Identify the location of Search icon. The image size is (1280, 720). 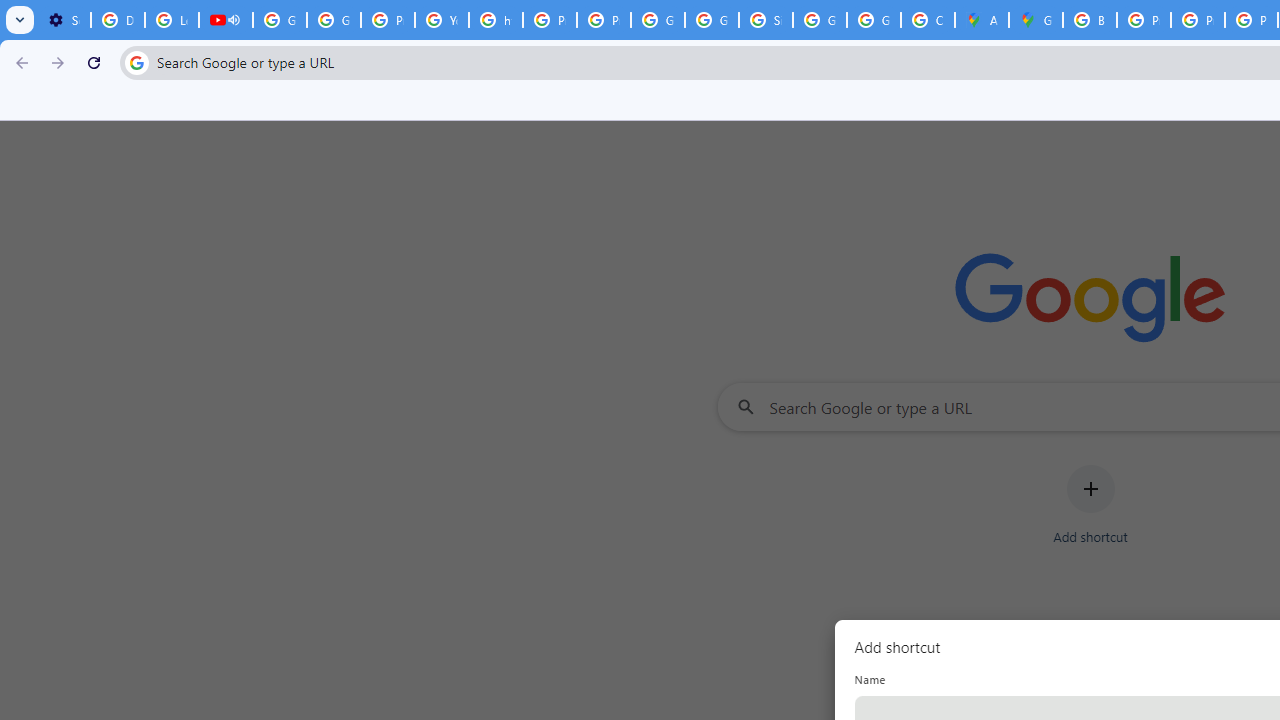
(136, 62).